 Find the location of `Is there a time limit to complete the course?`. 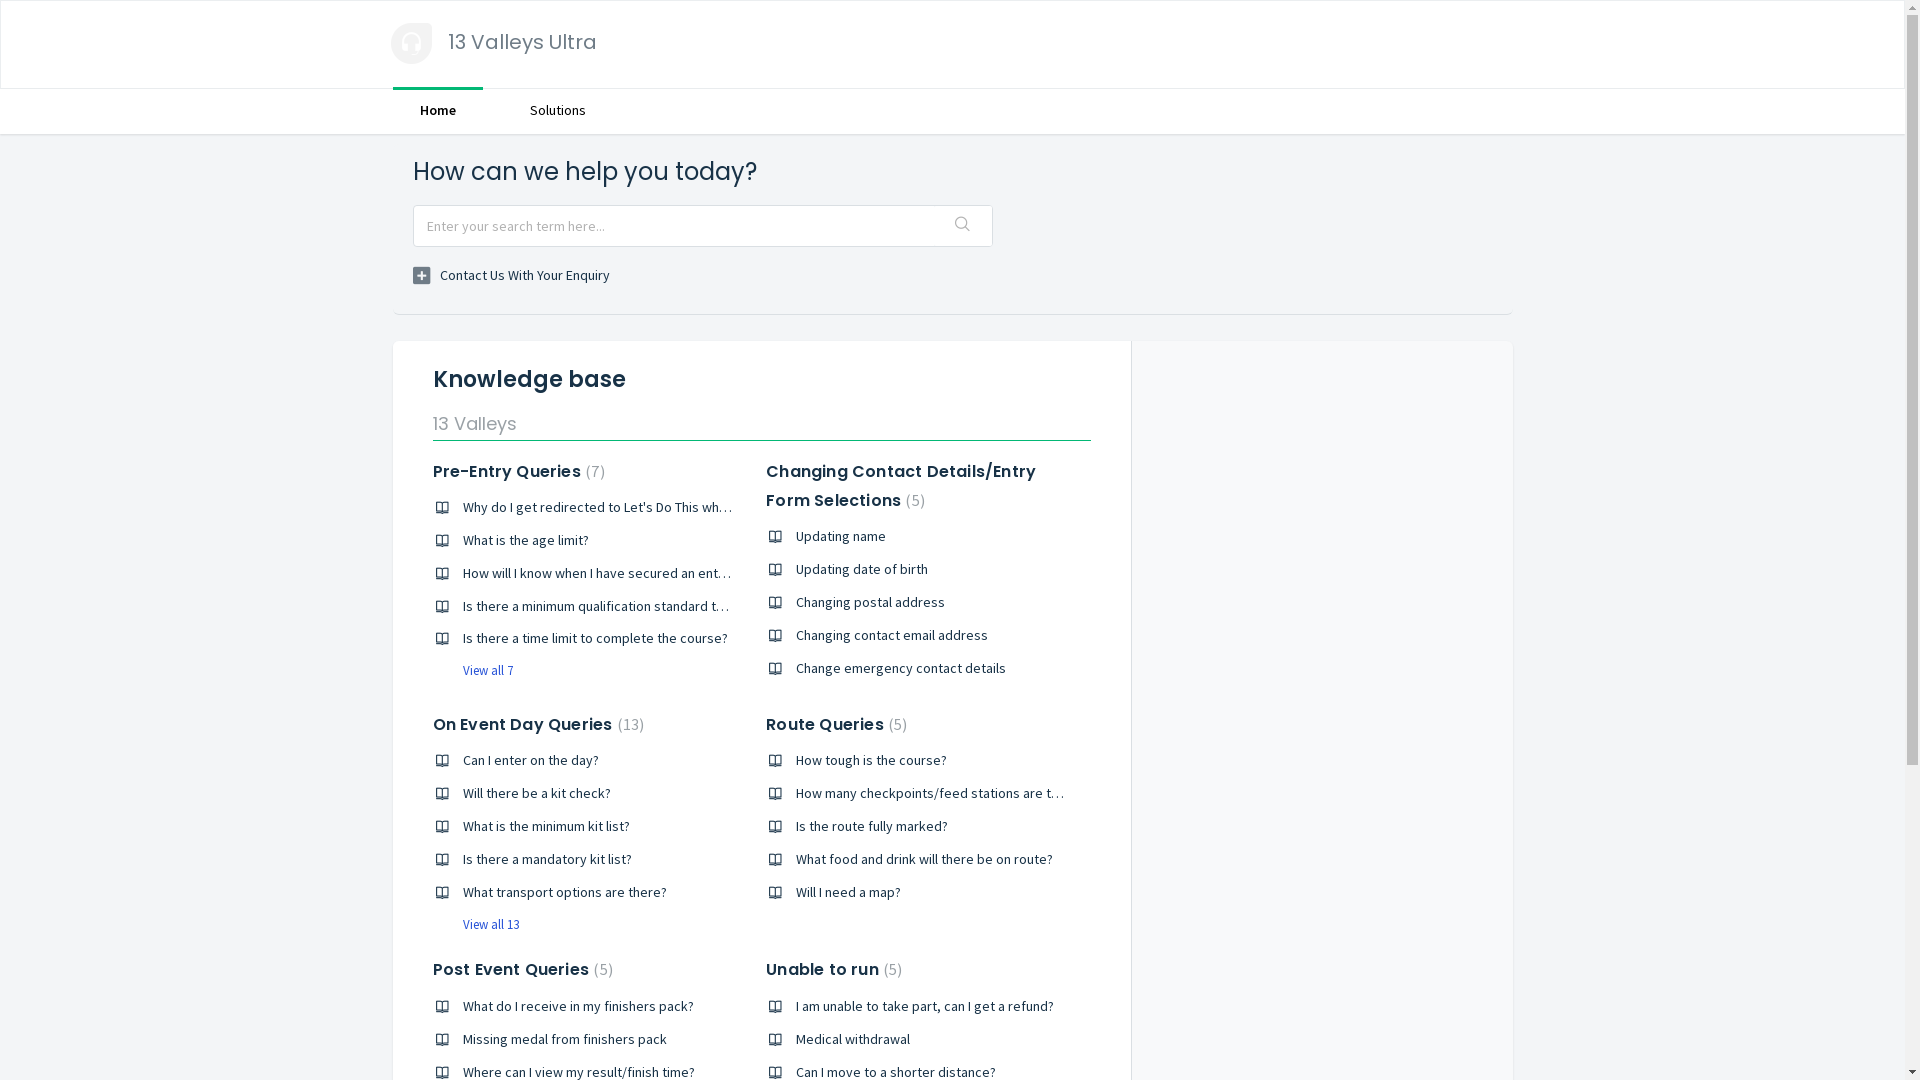

Is there a time limit to complete the course? is located at coordinates (594, 638).